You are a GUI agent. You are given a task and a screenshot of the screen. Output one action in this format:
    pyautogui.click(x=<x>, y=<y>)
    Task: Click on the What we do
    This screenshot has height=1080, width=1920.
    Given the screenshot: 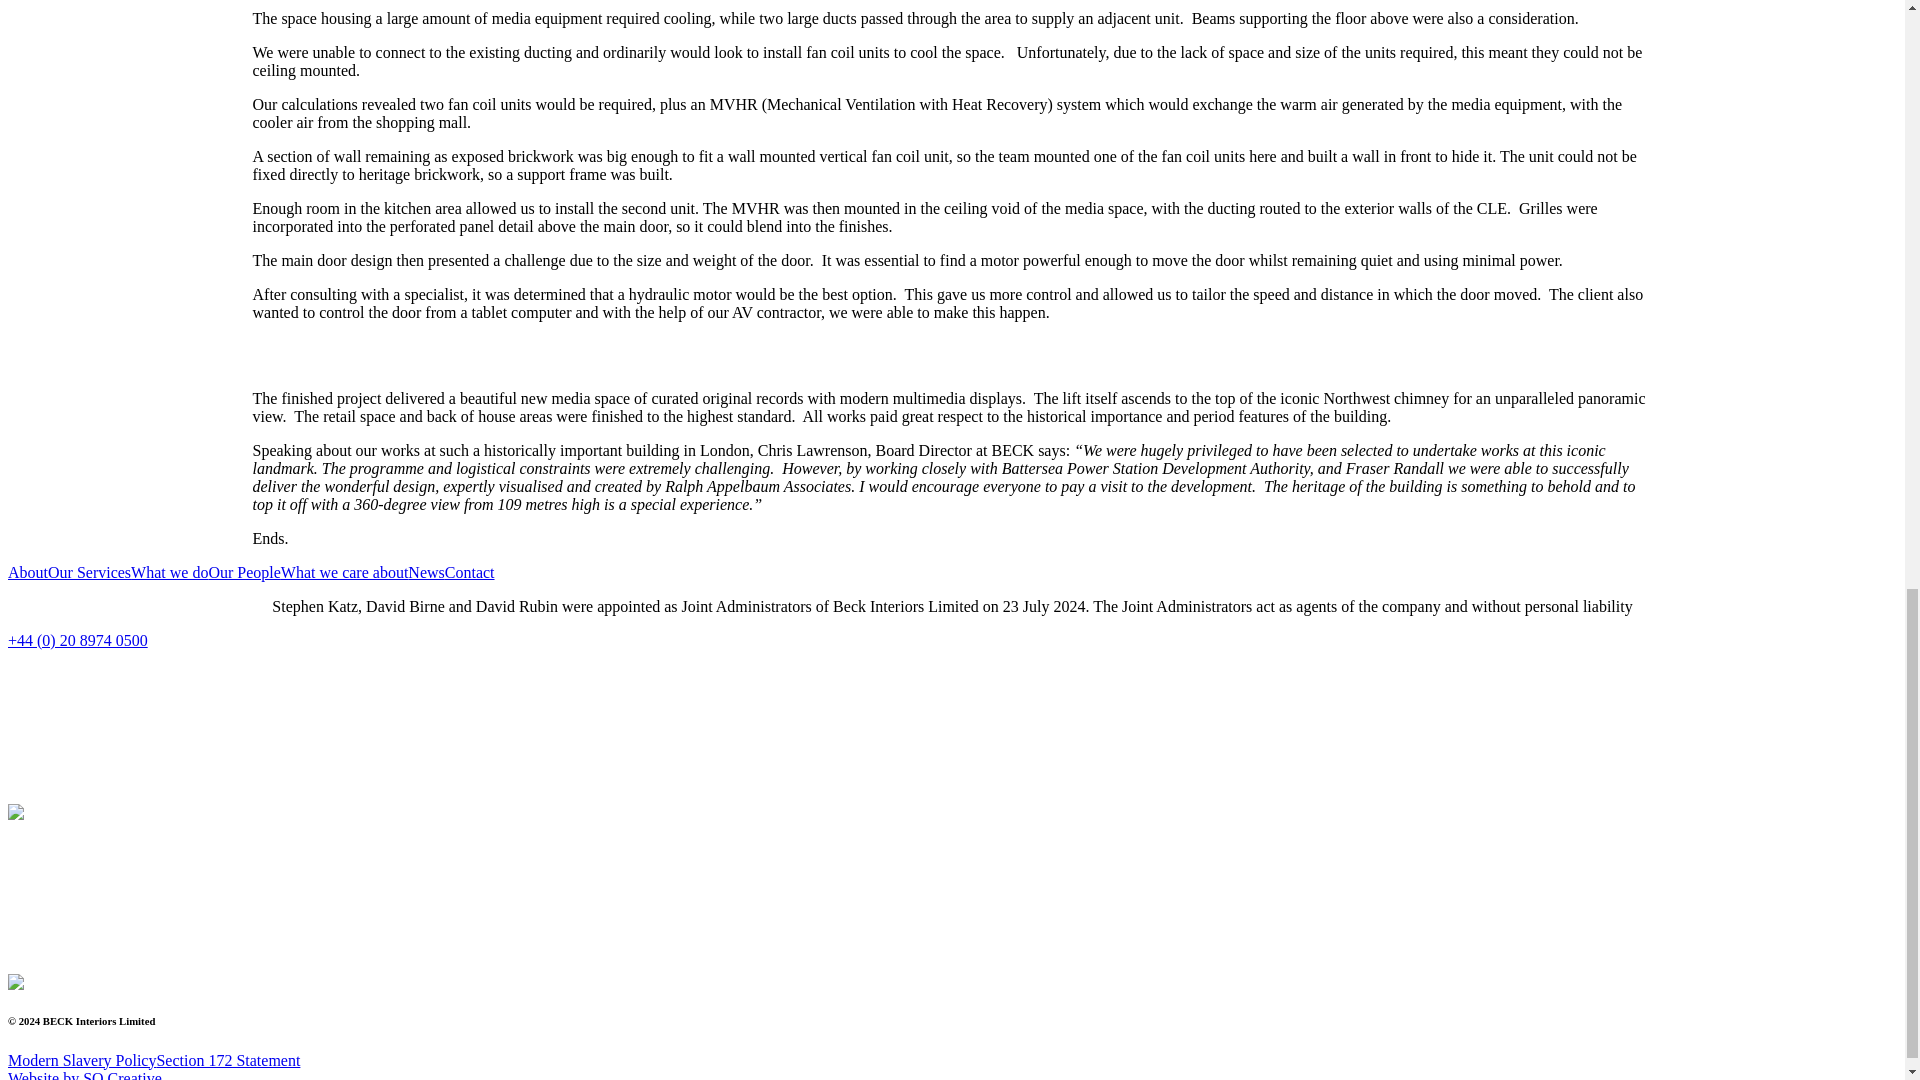 What is the action you would take?
    pyautogui.click(x=168, y=572)
    